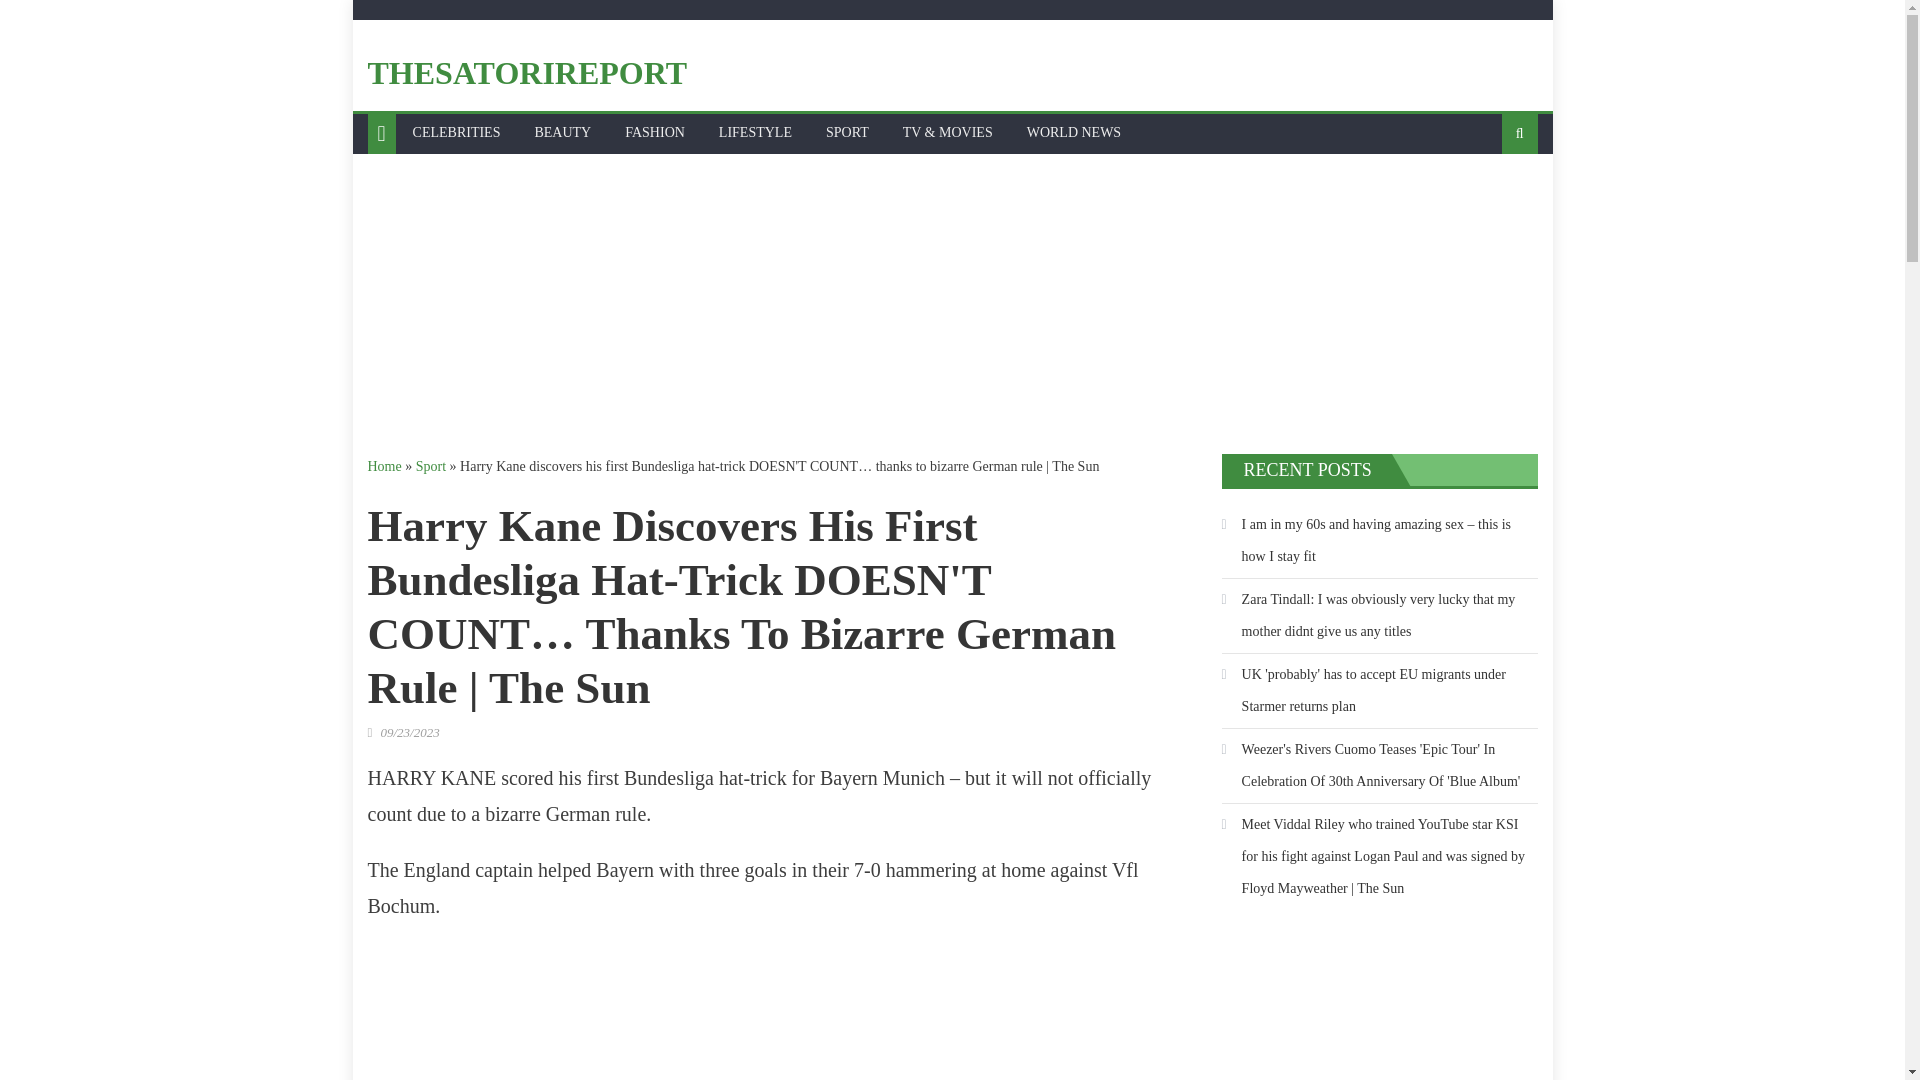  I want to click on Search, so click(1488, 199).